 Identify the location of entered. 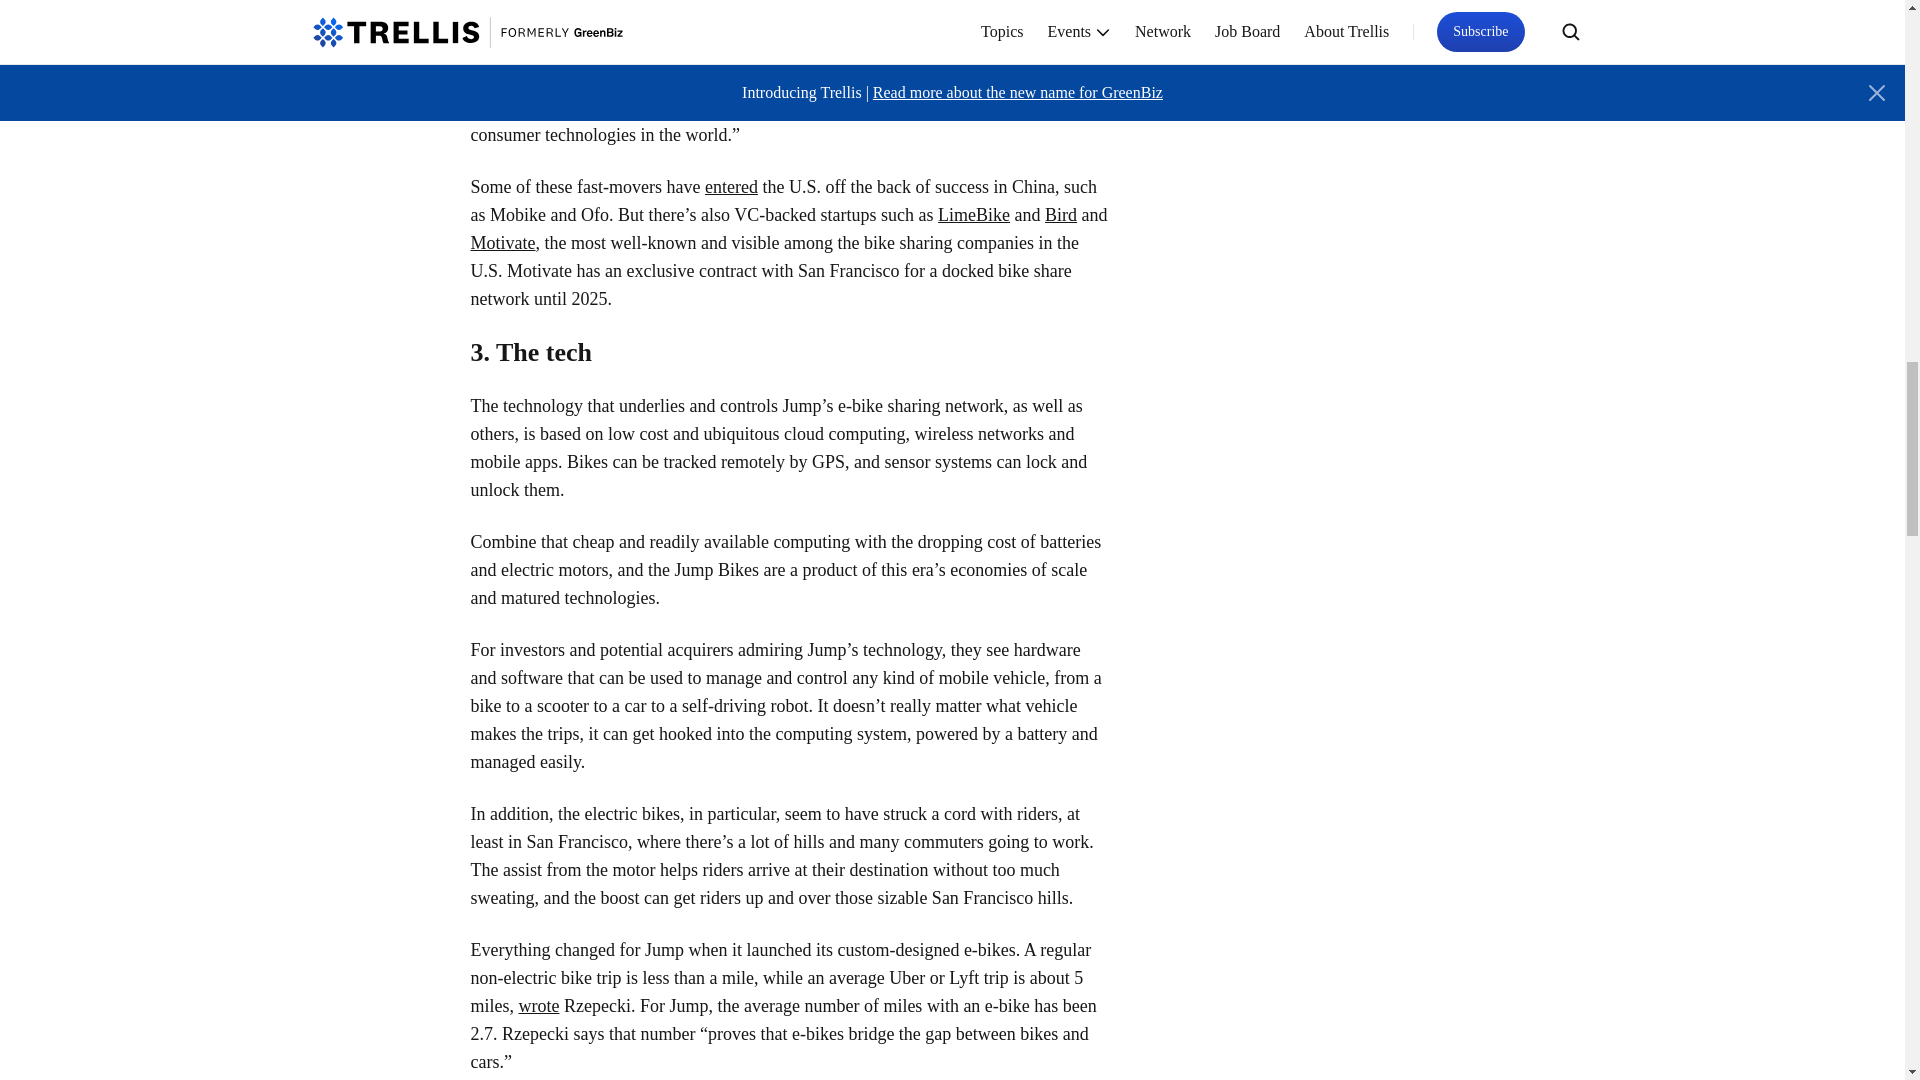
(731, 186).